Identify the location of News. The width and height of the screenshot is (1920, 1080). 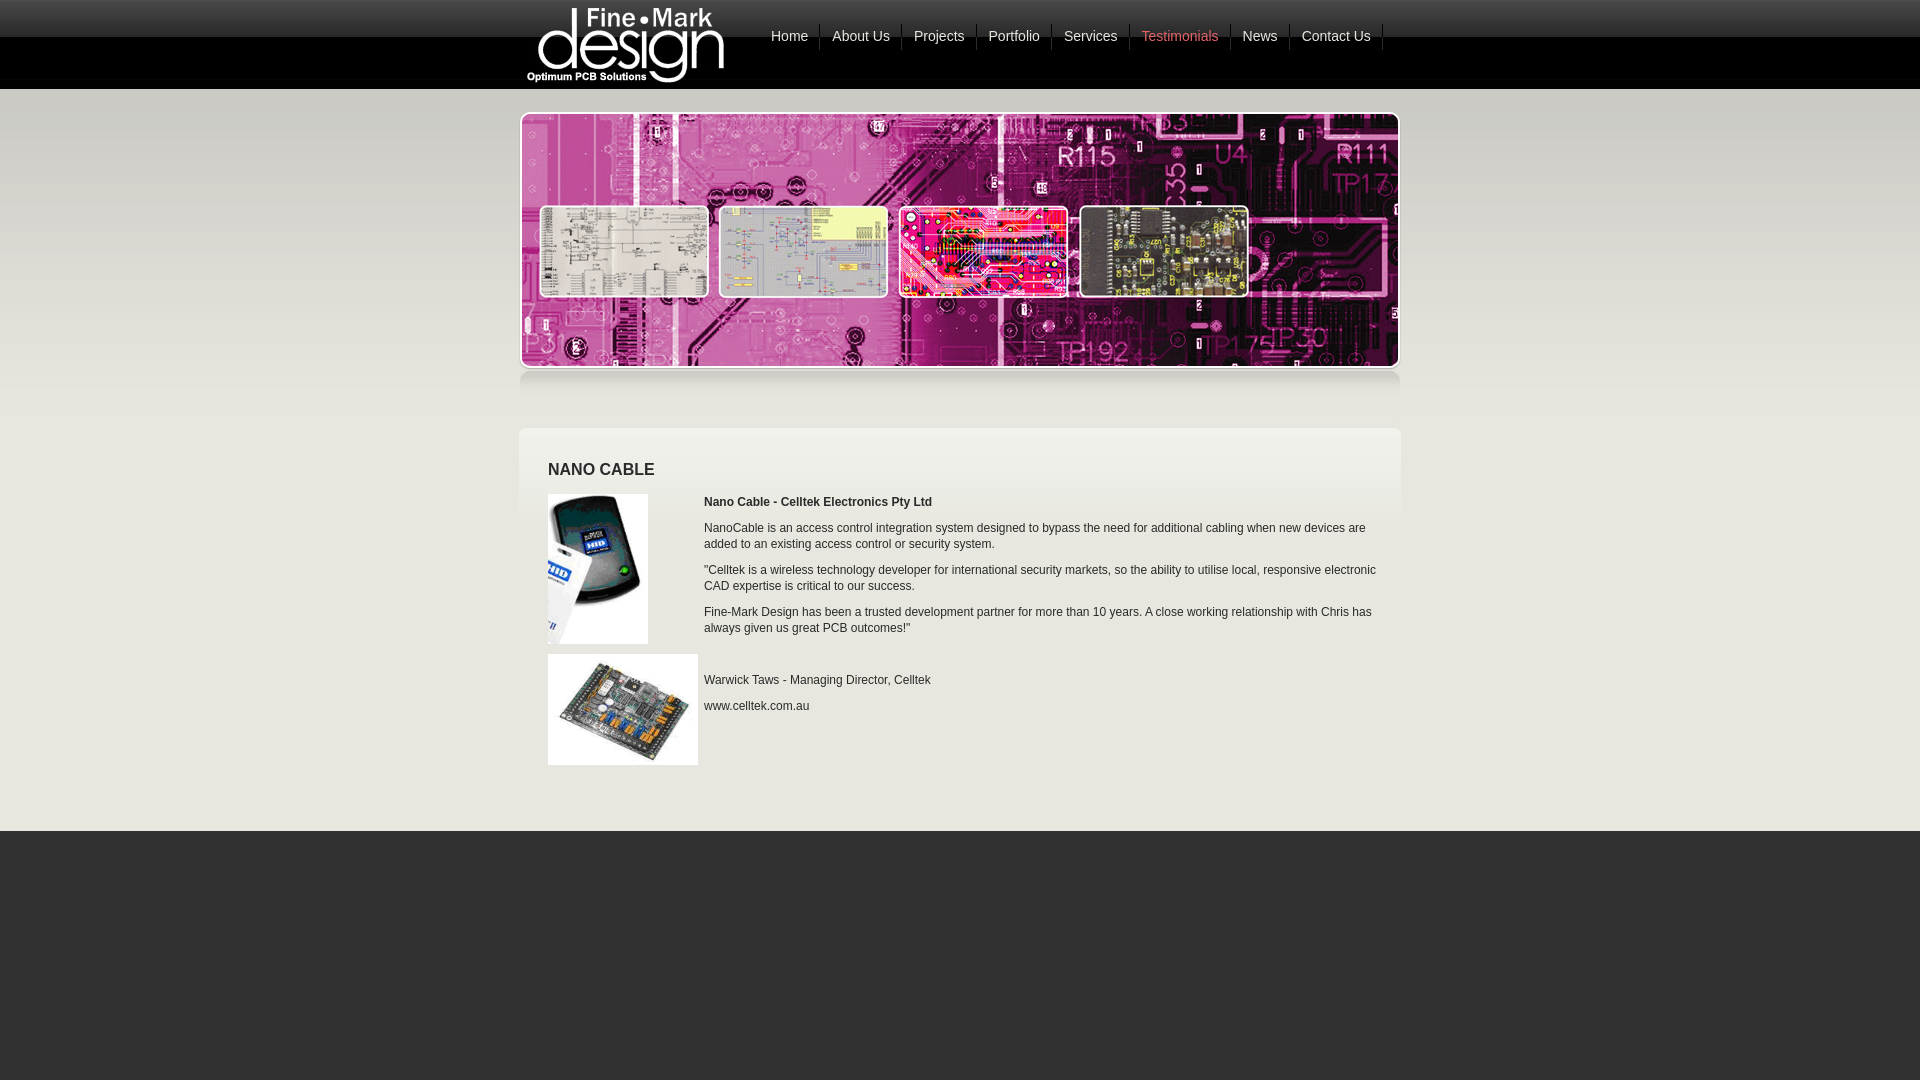
(1260, 40).